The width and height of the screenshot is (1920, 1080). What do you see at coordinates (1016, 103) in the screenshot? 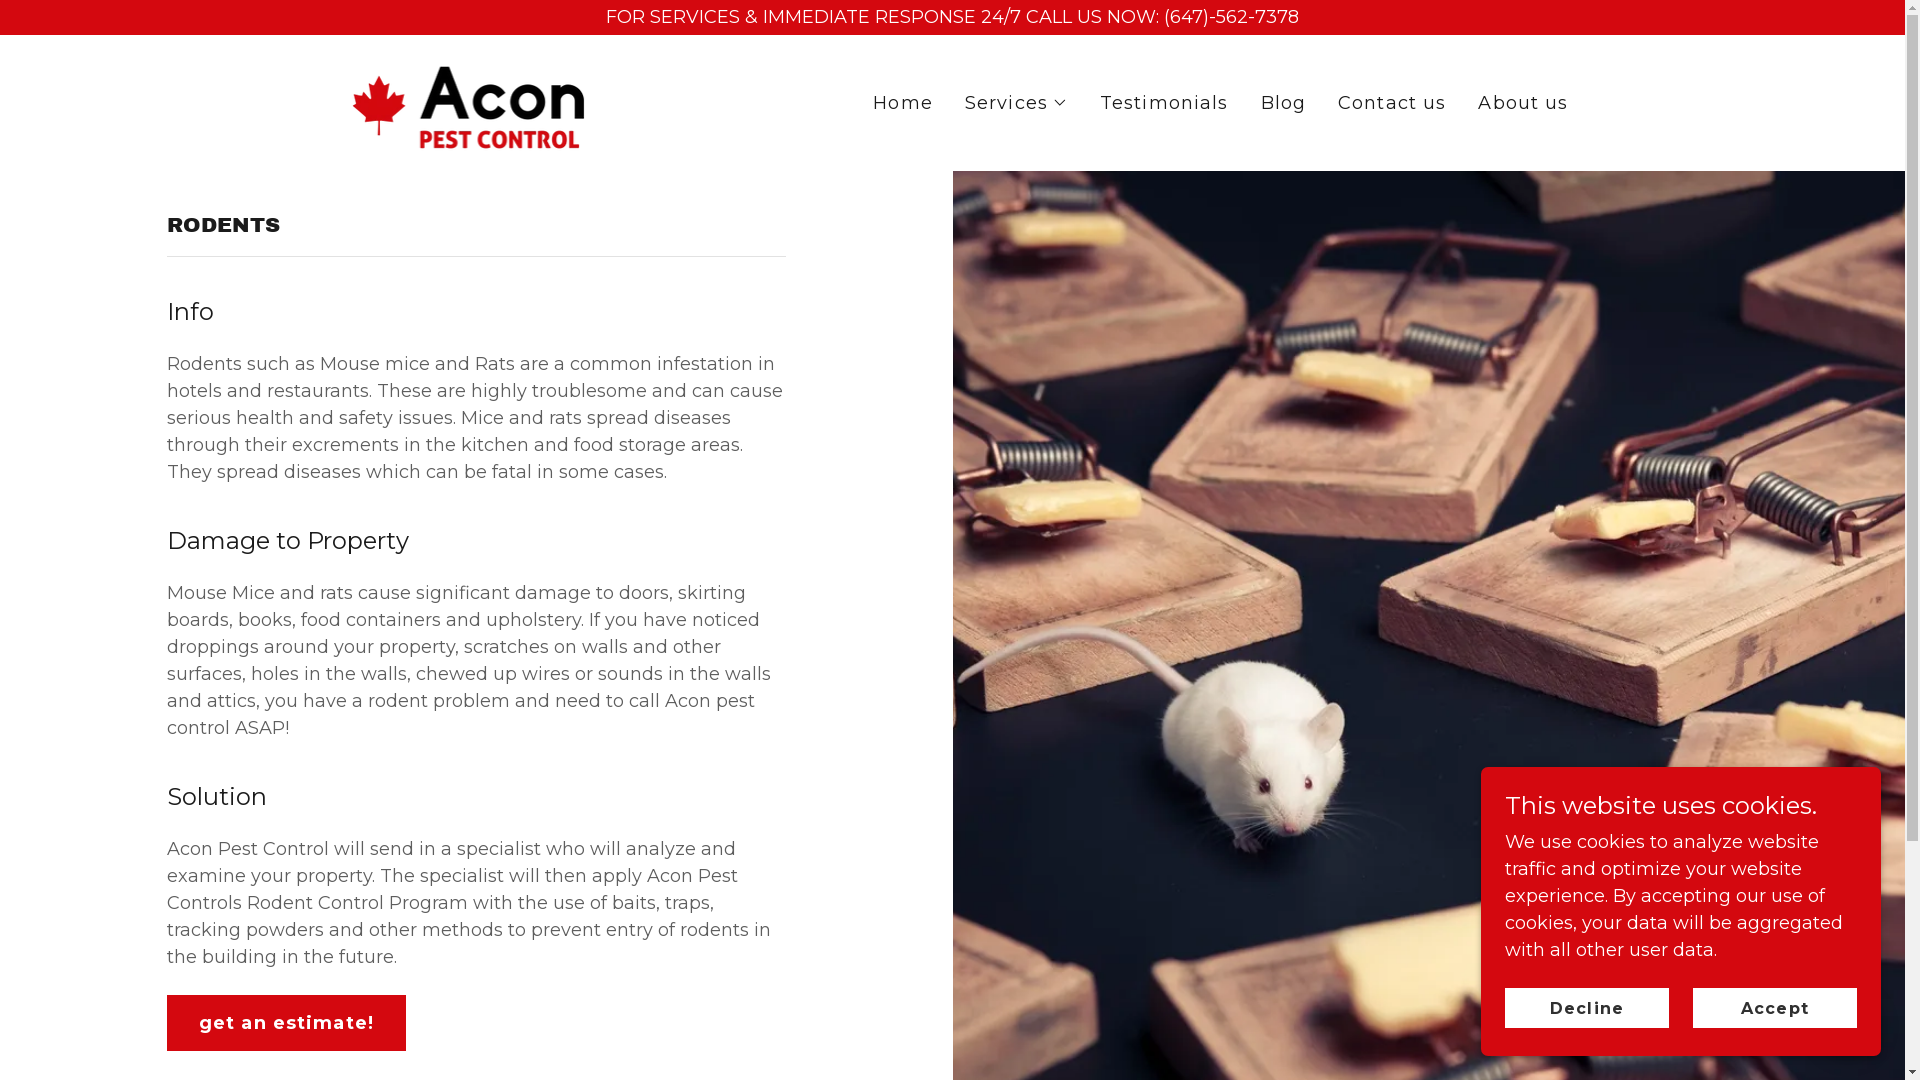
I see `Services` at bounding box center [1016, 103].